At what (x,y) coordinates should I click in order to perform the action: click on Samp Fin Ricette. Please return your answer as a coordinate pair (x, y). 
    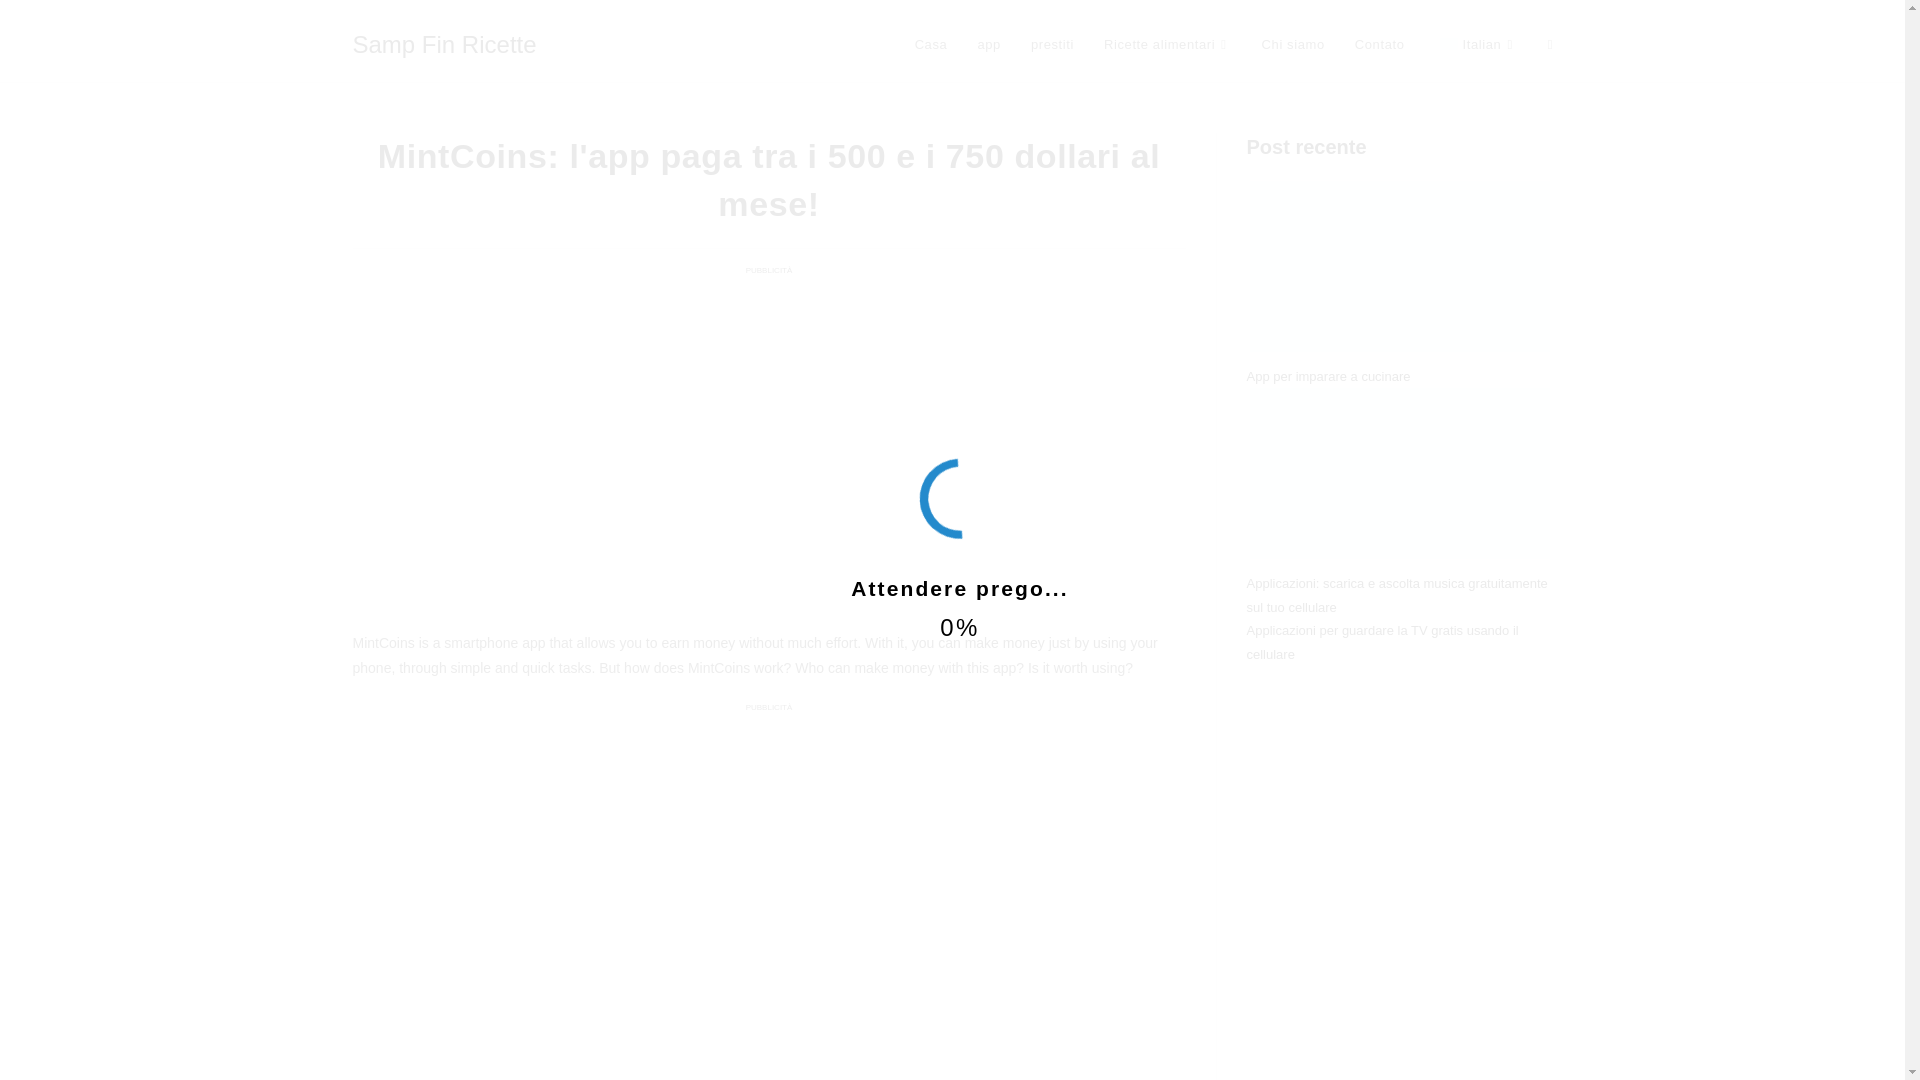
    Looking at the image, I should click on (443, 44).